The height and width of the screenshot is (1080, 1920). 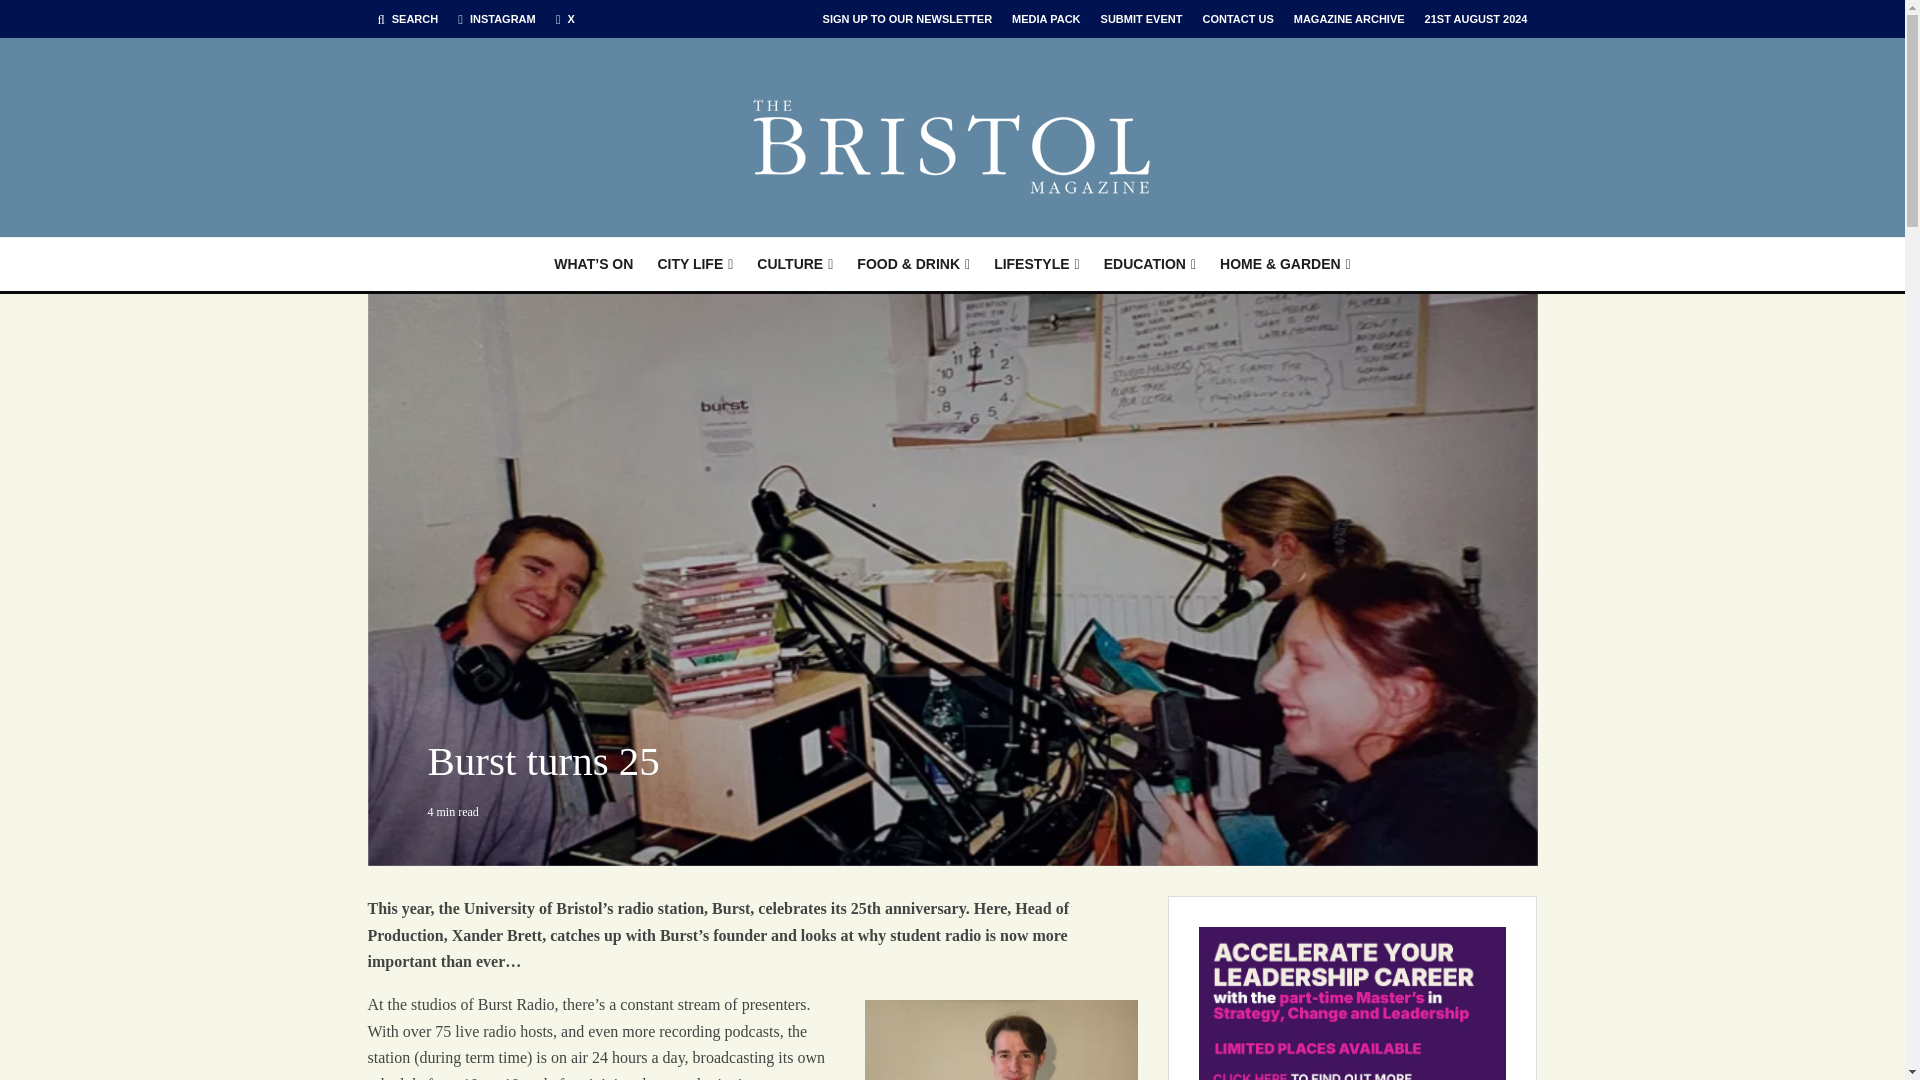 I want to click on MAGAZINE ARCHIVE, so click(x=1350, y=18).